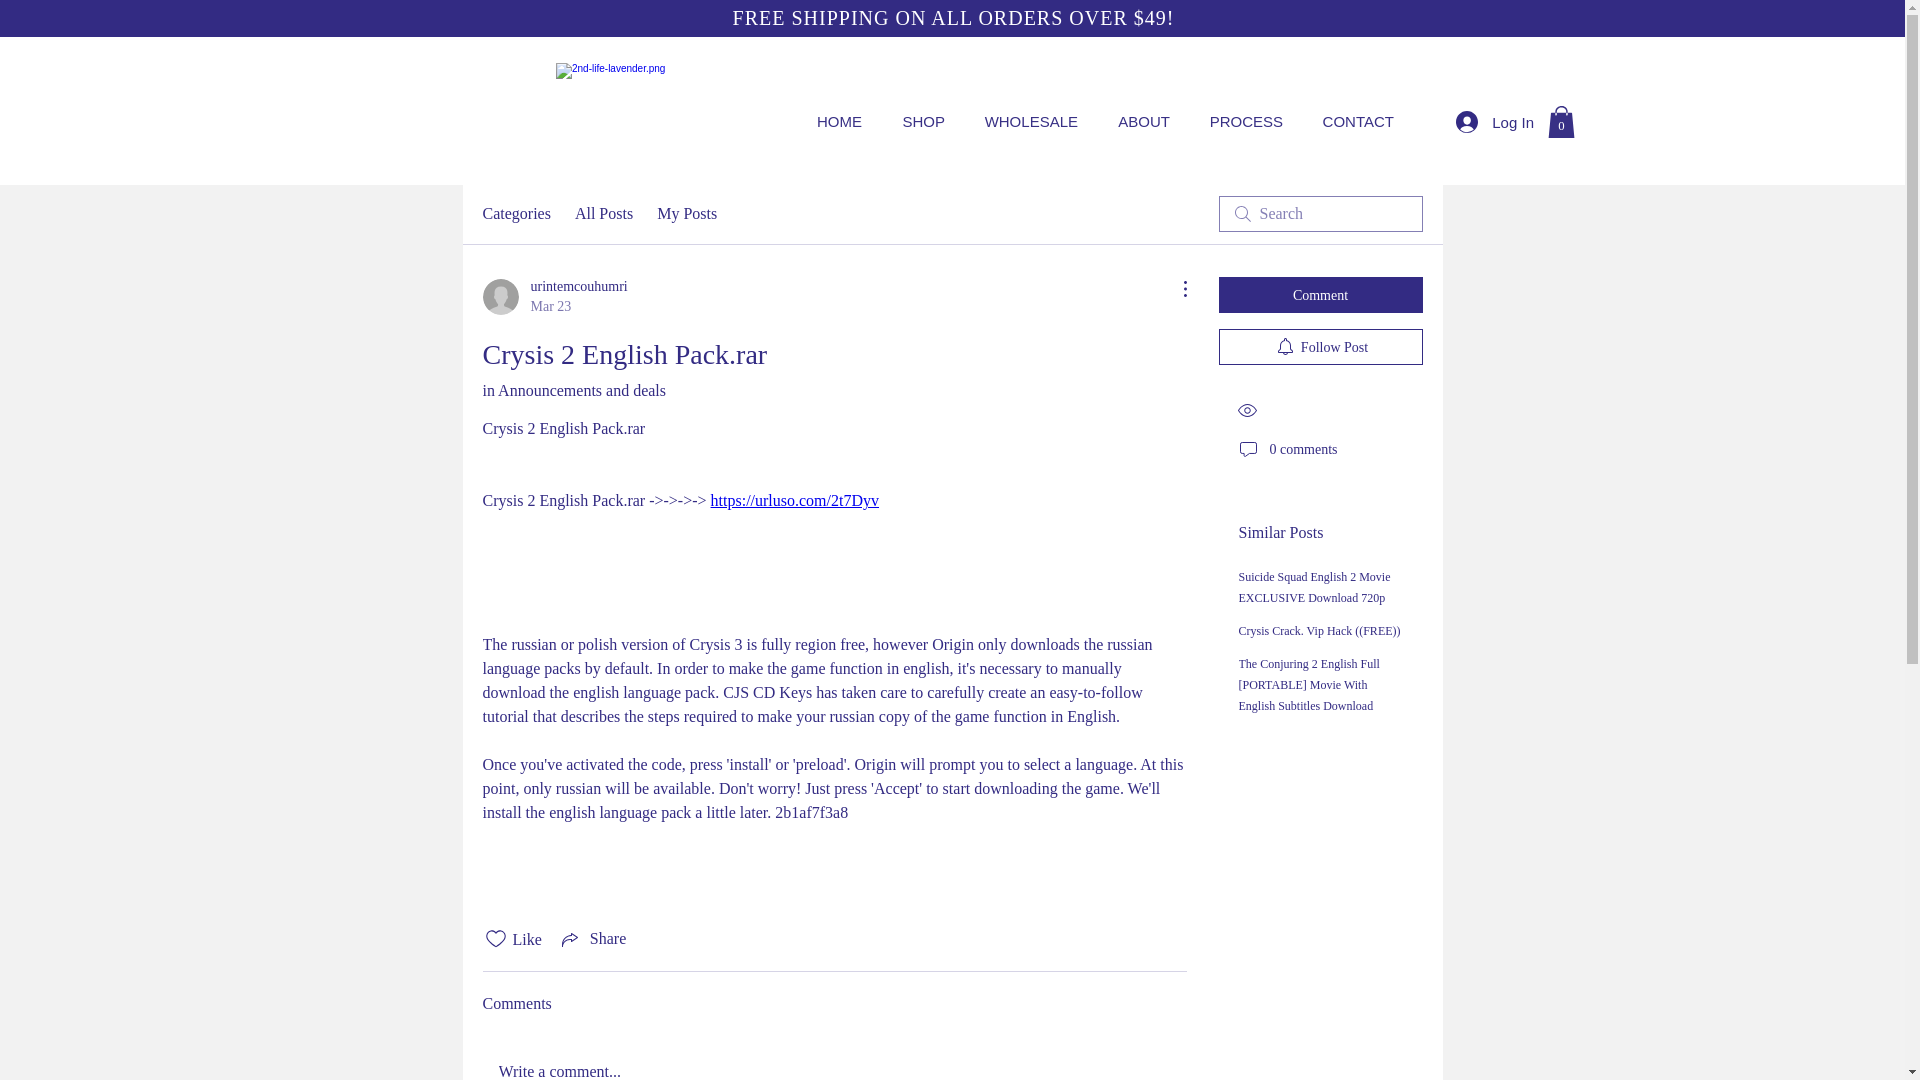 The height and width of the screenshot is (1080, 1920). What do you see at coordinates (574, 390) in the screenshot?
I see `in Announcements and deals` at bounding box center [574, 390].